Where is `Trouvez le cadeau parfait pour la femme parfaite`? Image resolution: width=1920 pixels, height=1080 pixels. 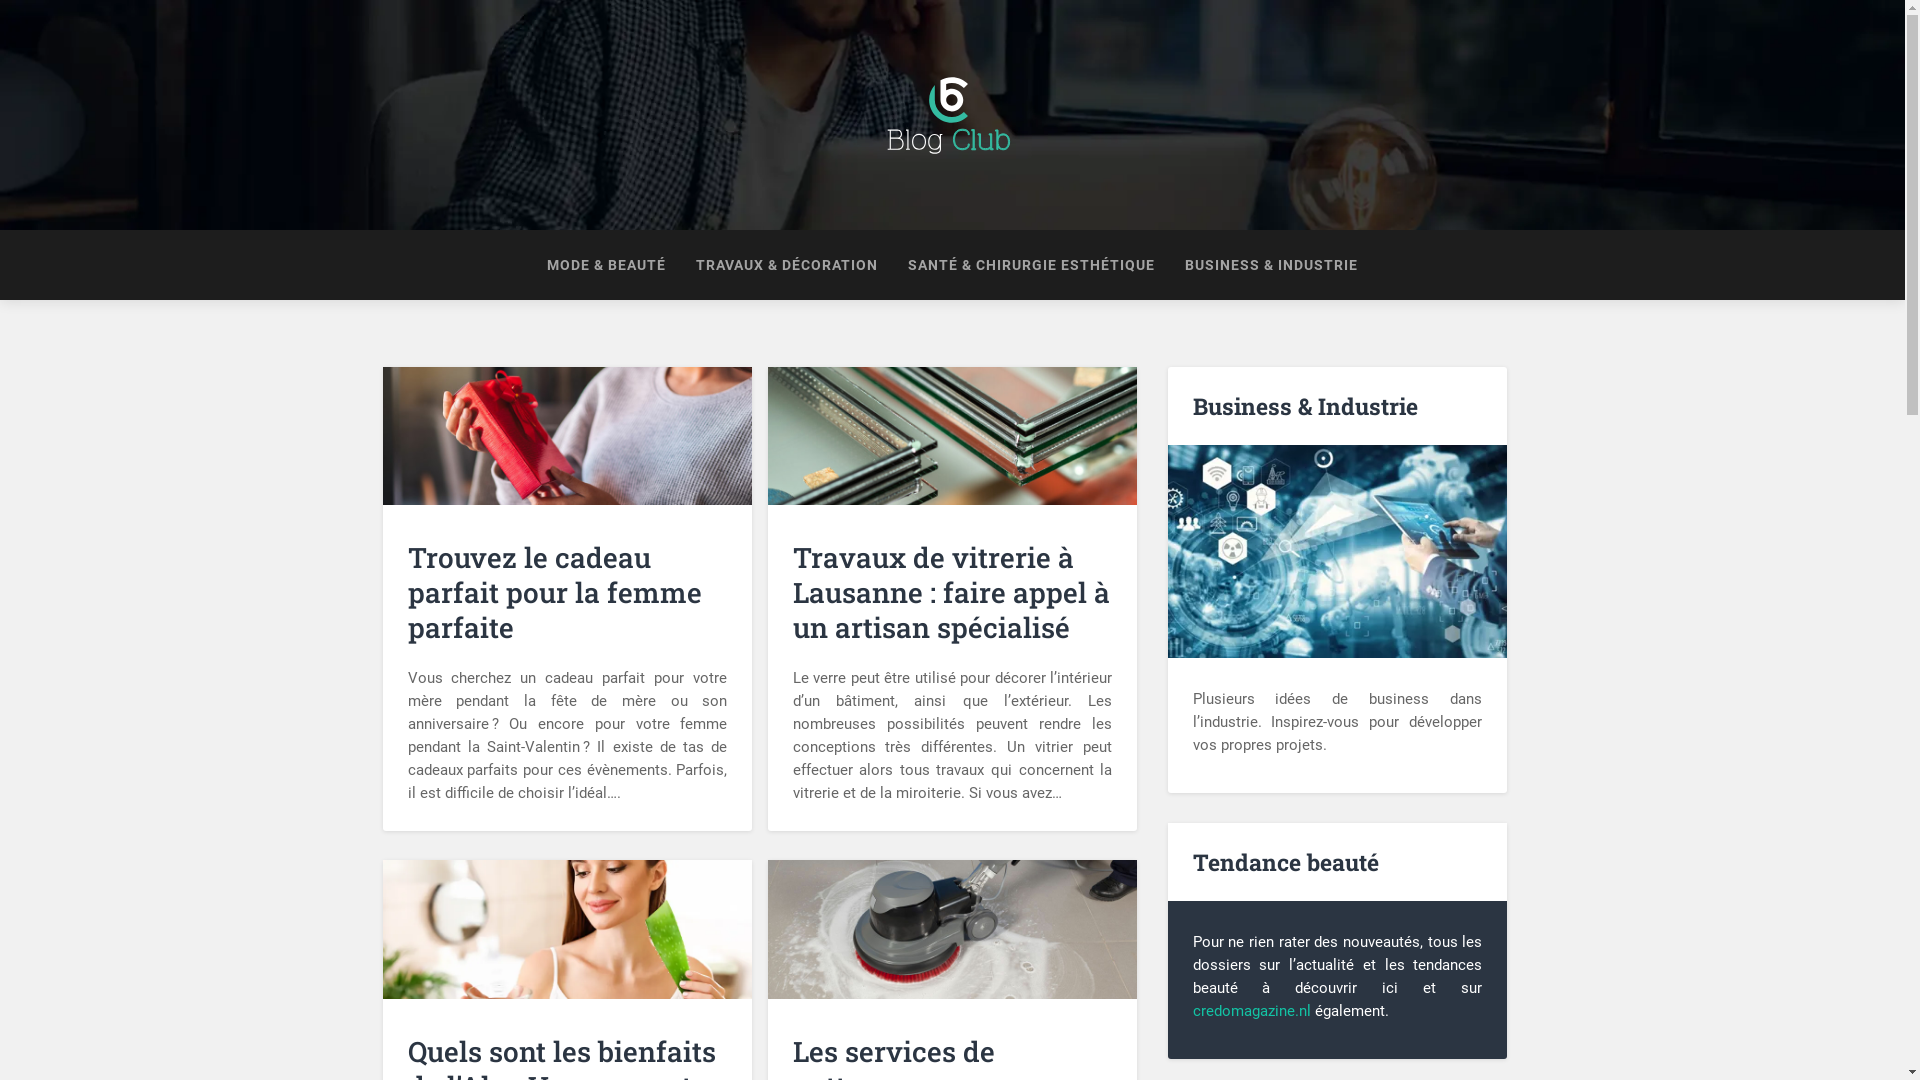 Trouvez le cadeau parfait pour la femme parfaite is located at coordinates (568, 604).